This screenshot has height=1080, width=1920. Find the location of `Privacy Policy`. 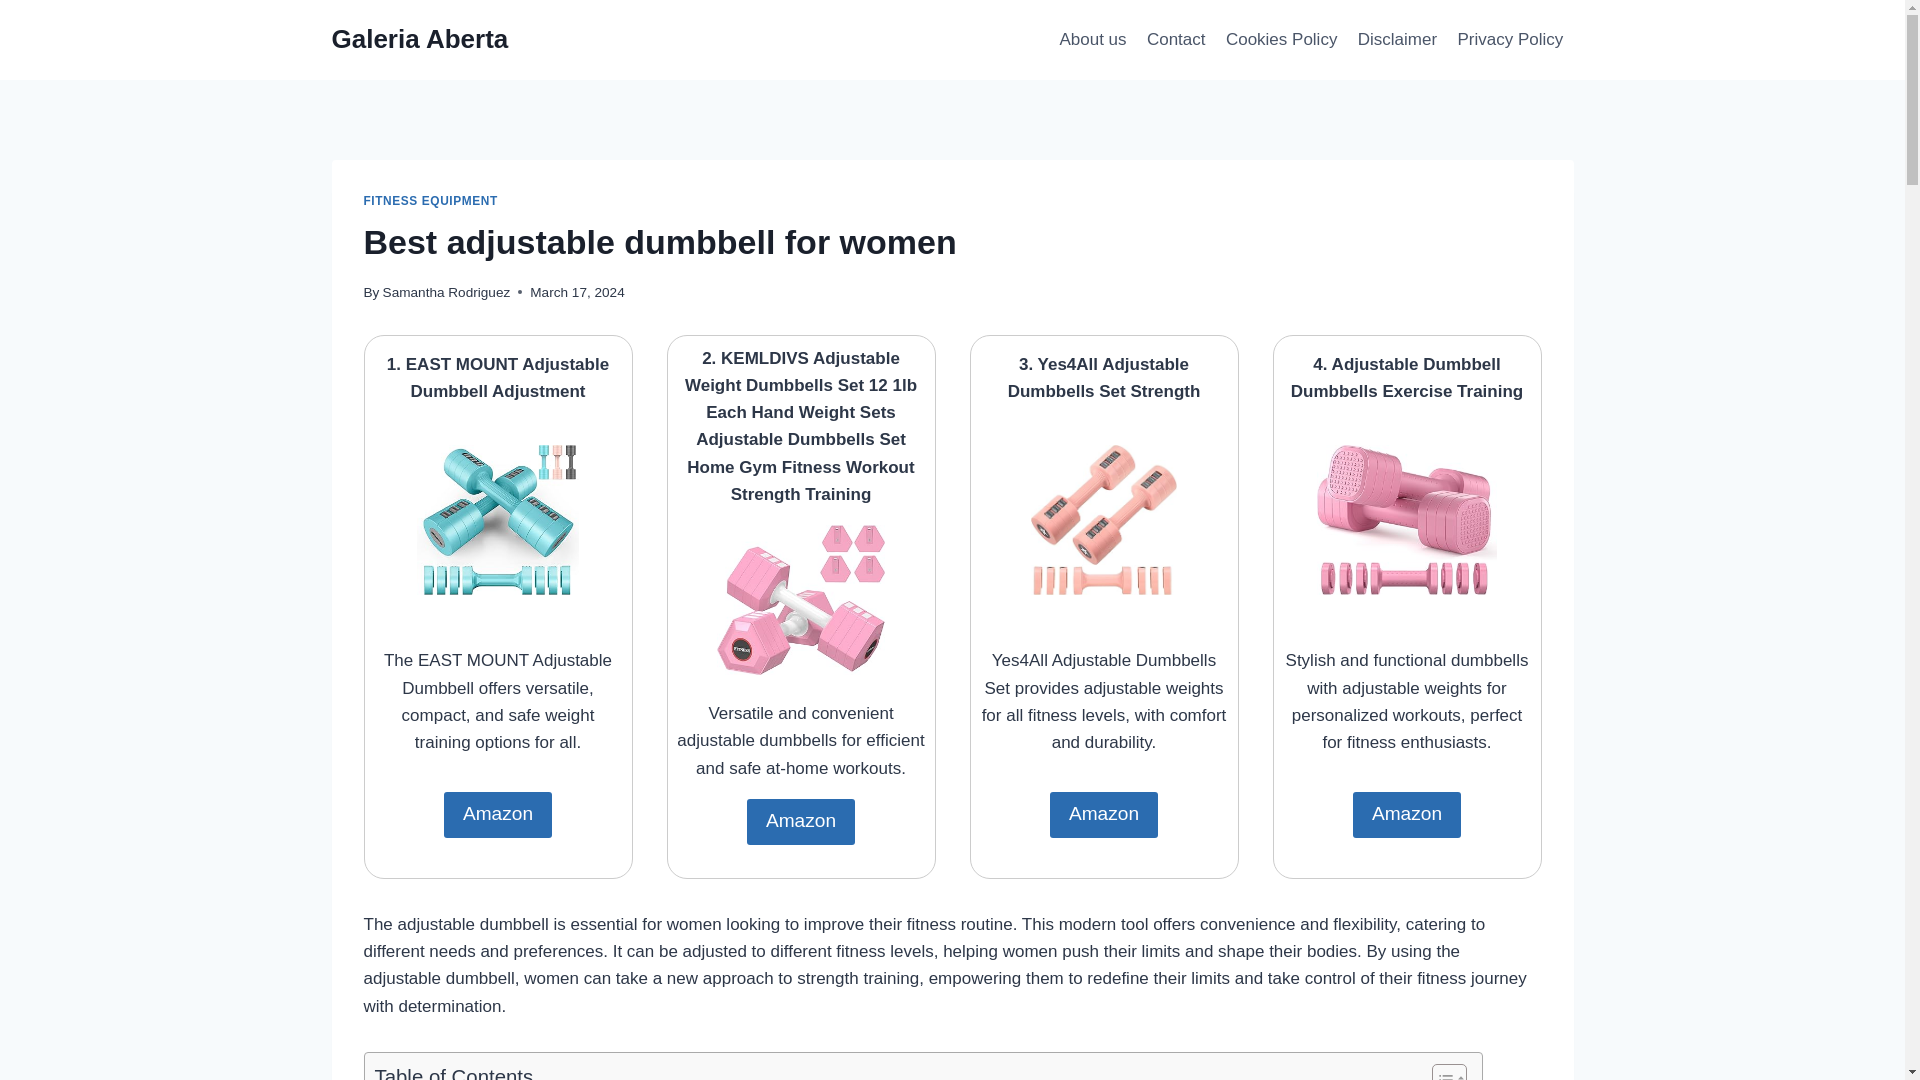

Privacy Policy is located at coordinates (1510, 40).